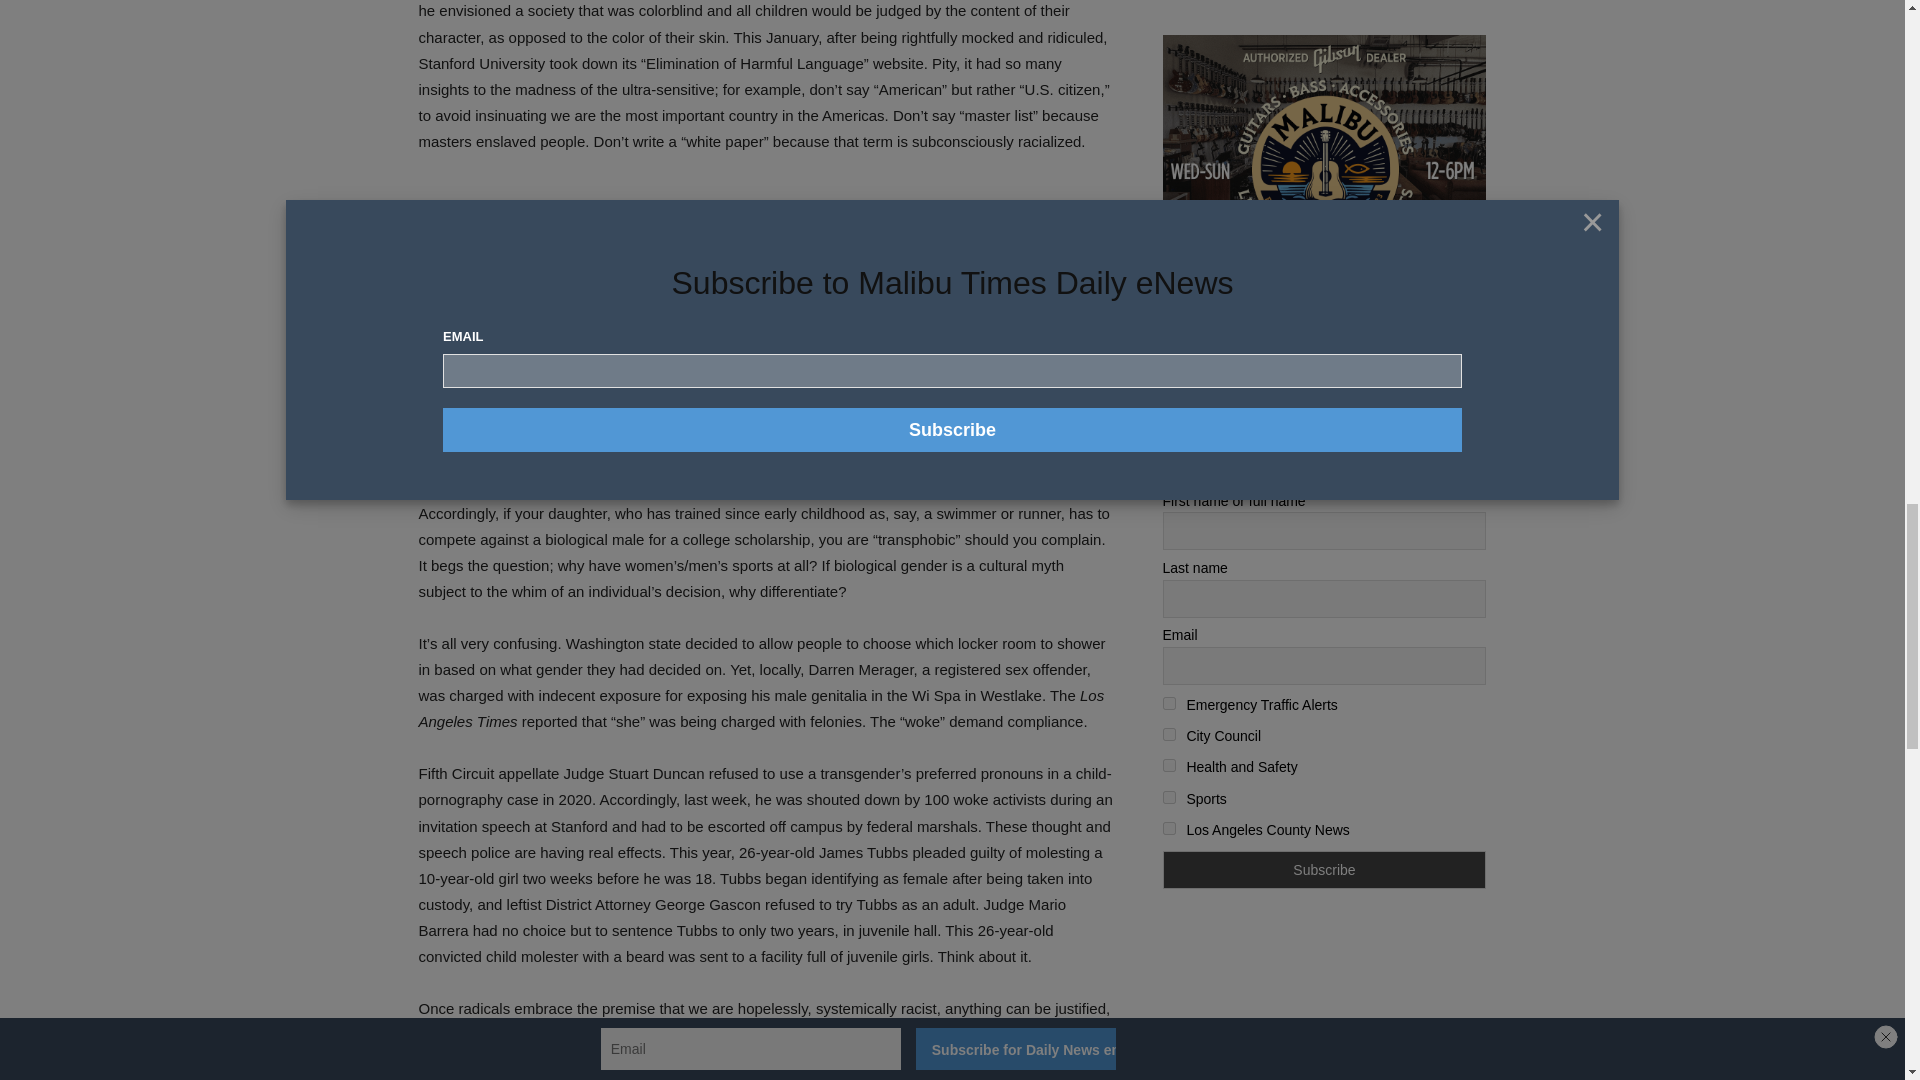  What do you see at coordinates (1168, 734) in the screenshot?
I see `3` at bounding box center [1168, 734].